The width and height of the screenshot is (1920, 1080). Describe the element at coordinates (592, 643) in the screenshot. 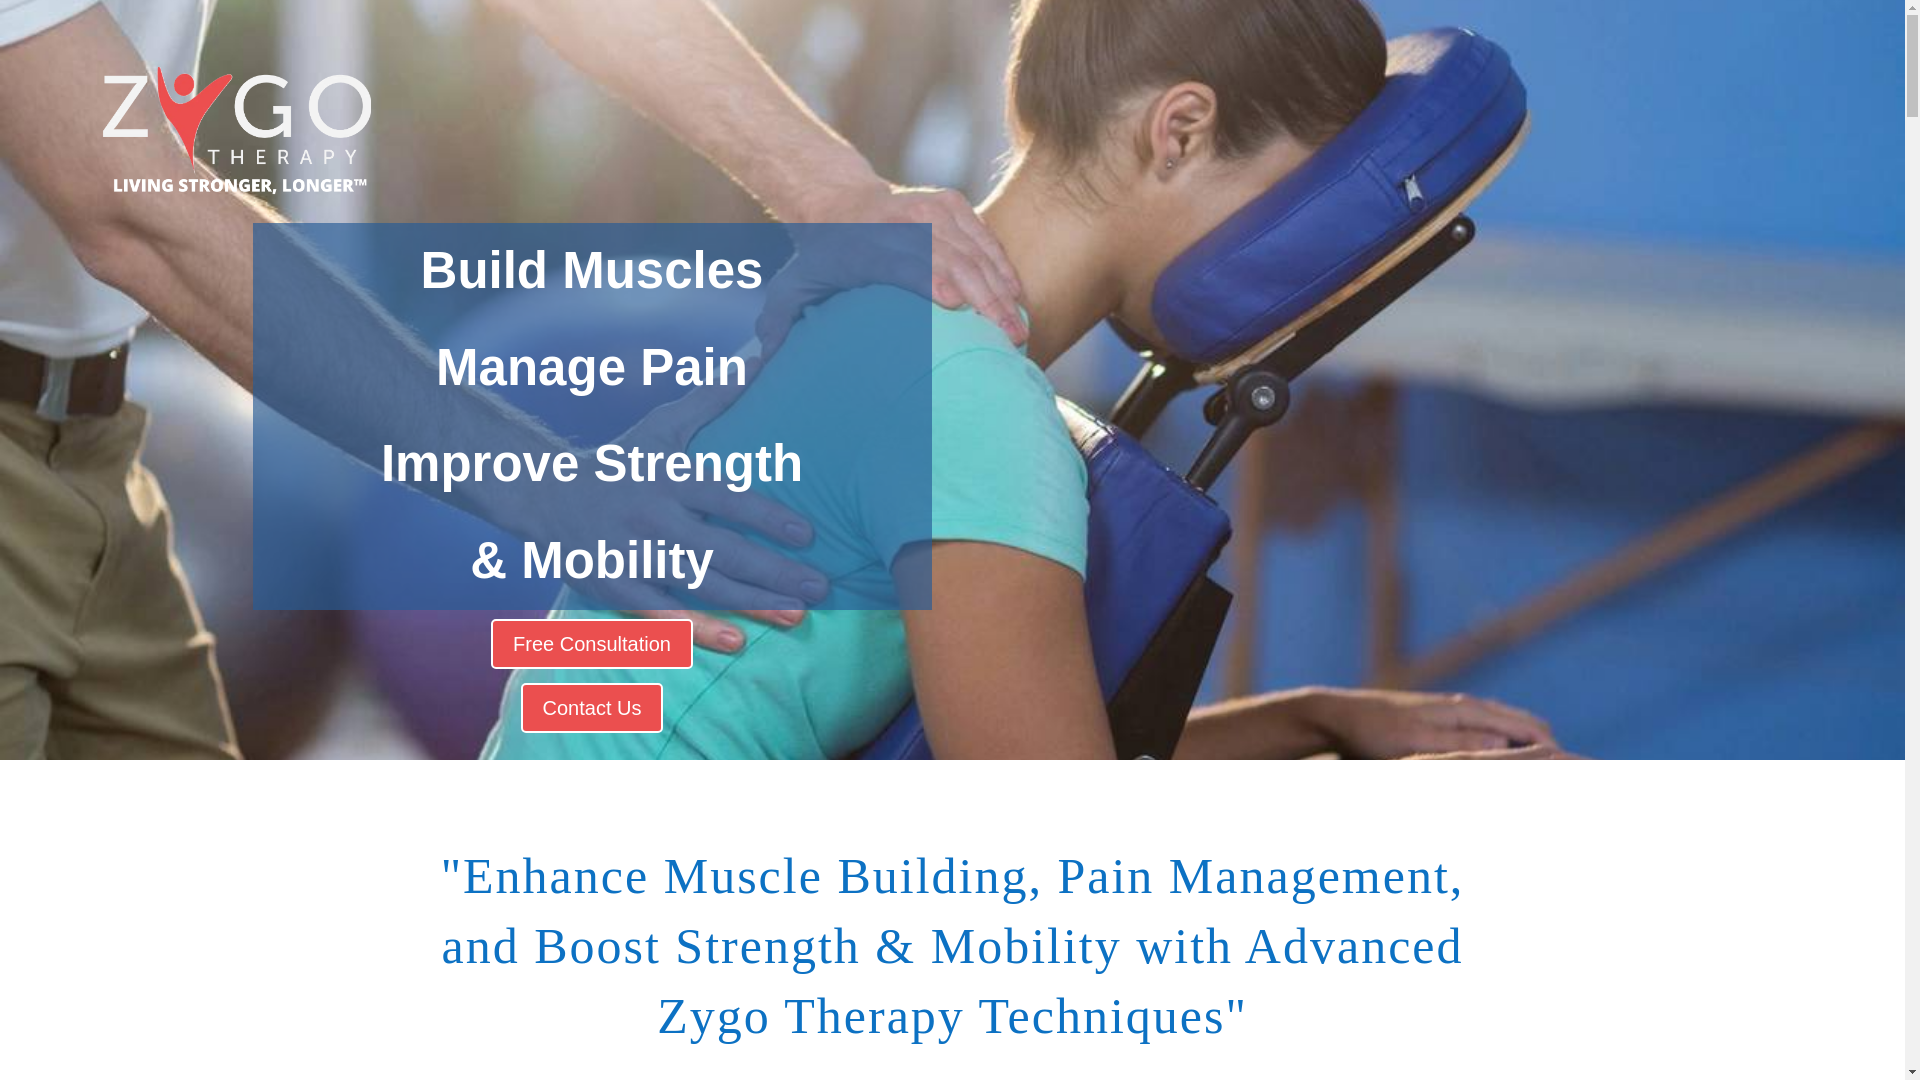

I see `Free Consultation` at that location.